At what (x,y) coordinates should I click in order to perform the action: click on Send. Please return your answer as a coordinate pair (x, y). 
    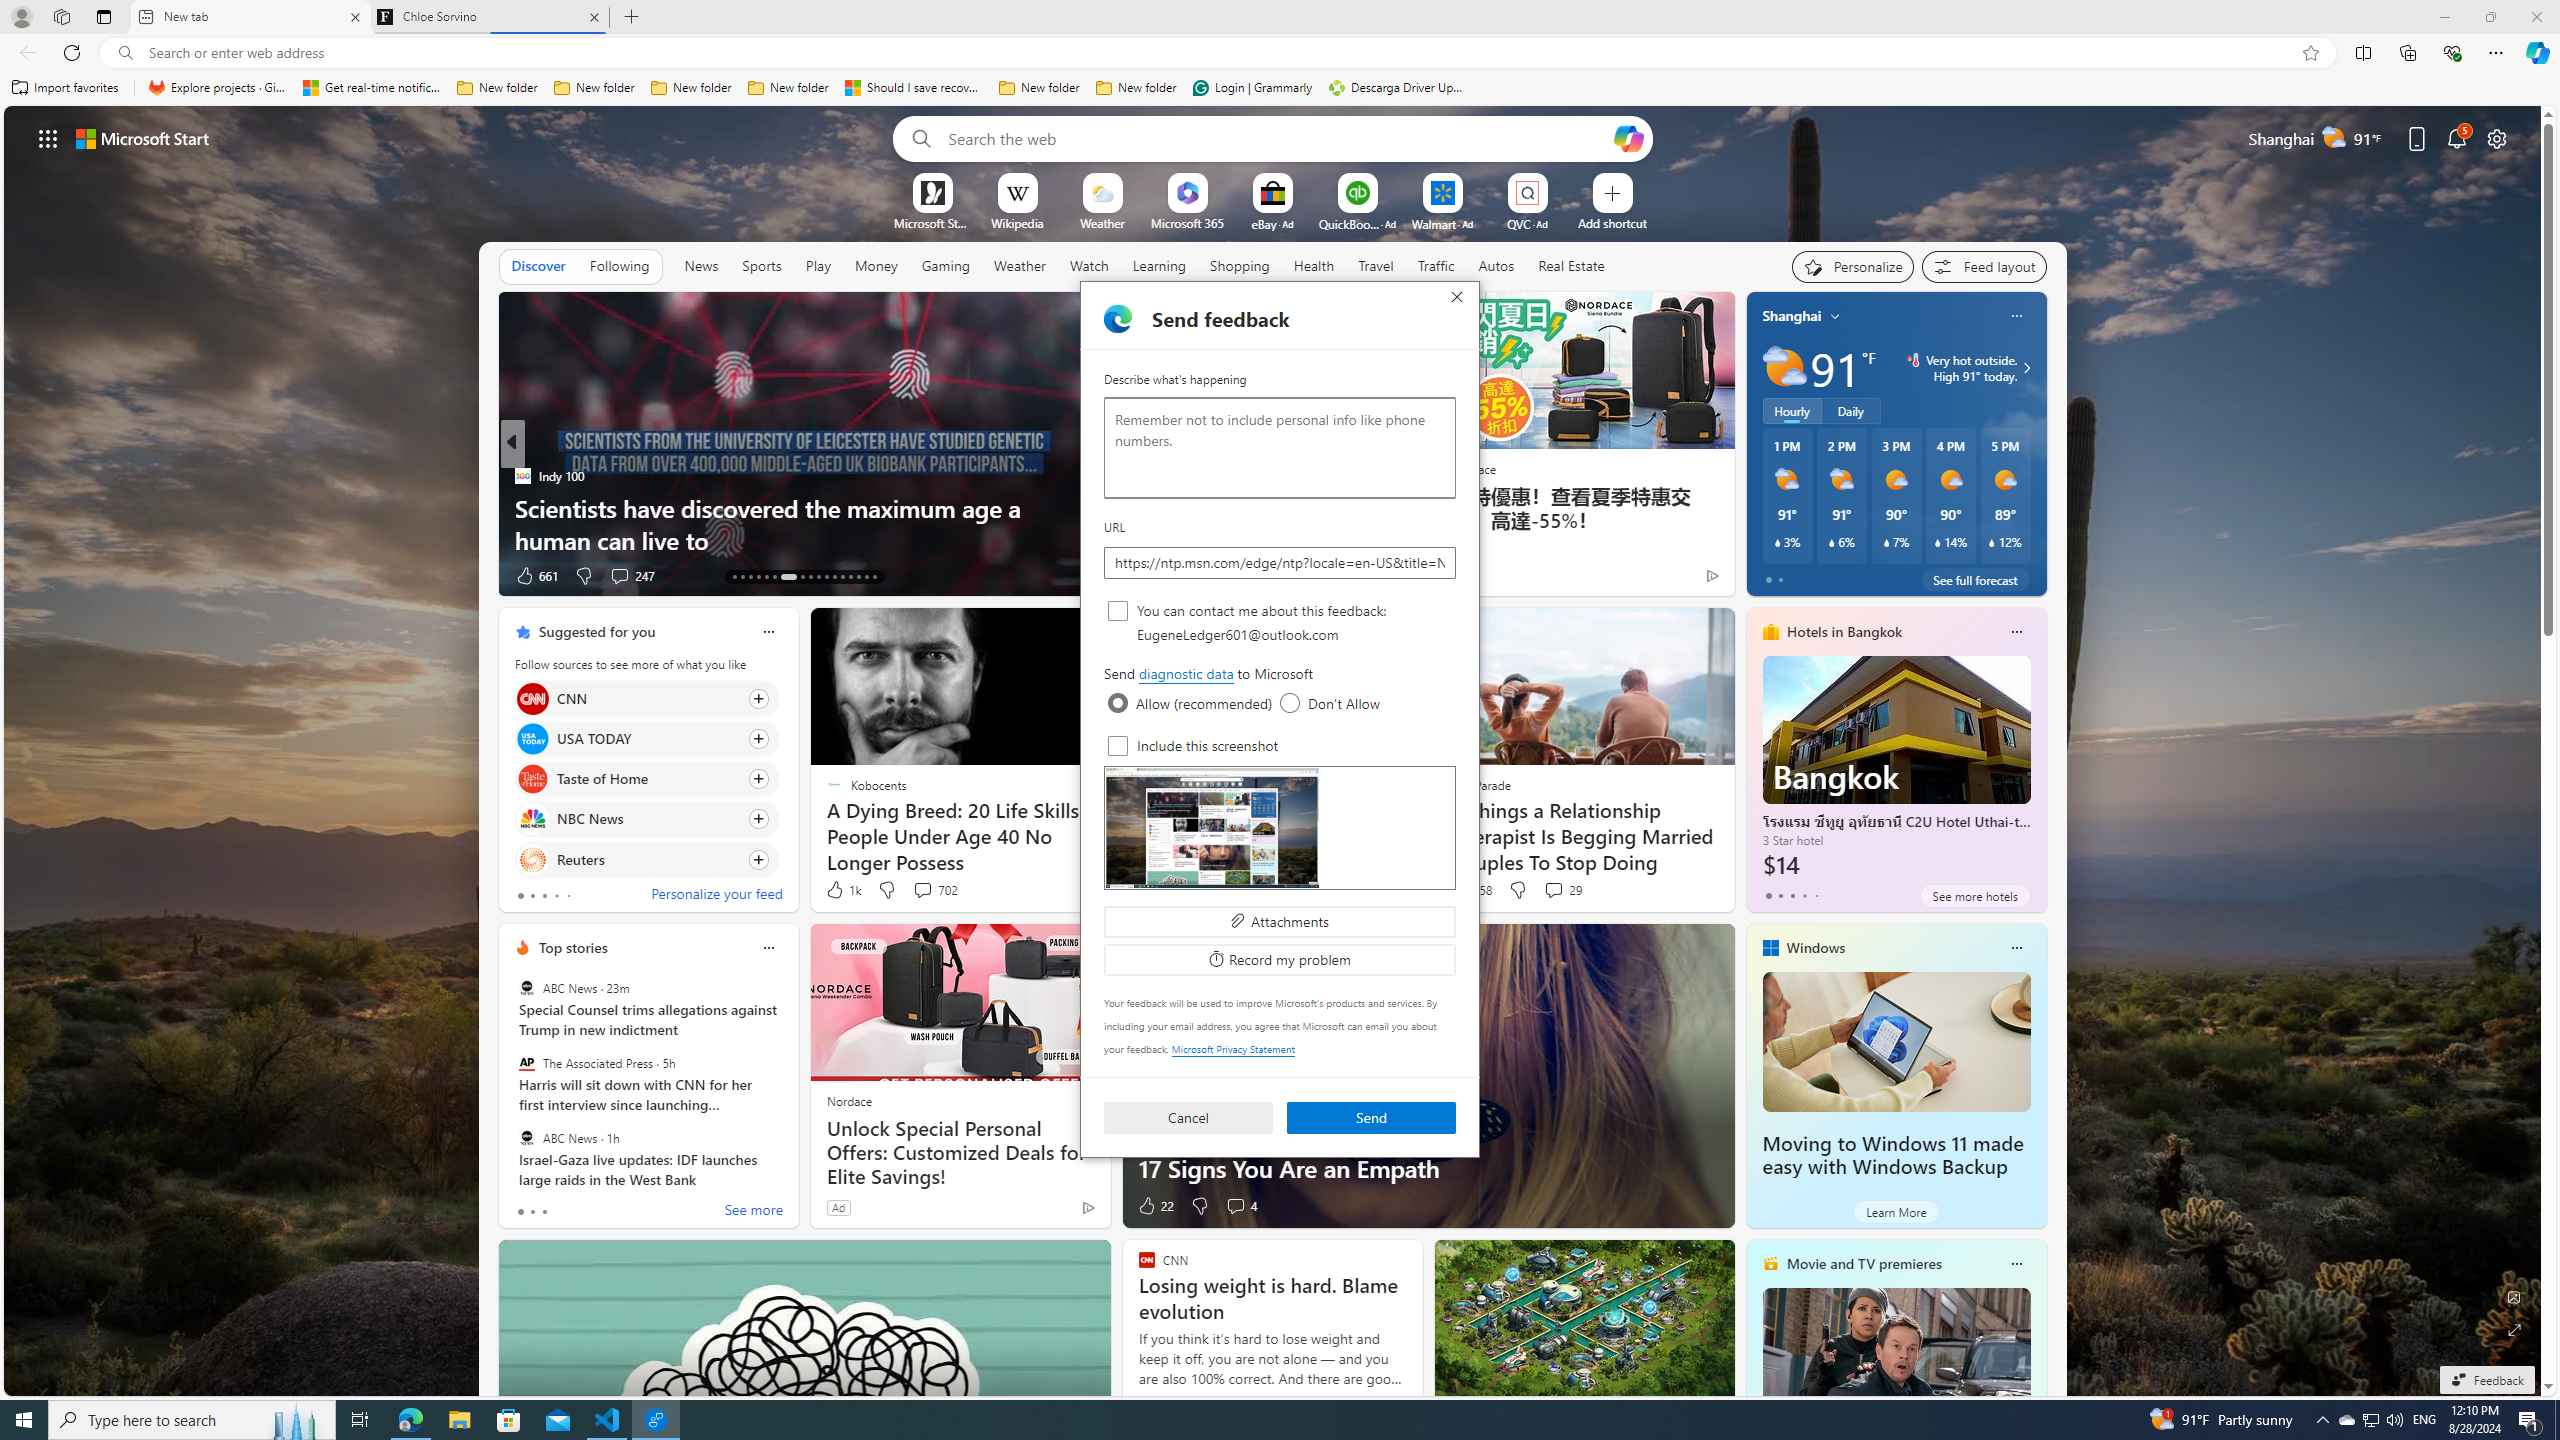
    Looking at the image, I should click on (1372, 1118).